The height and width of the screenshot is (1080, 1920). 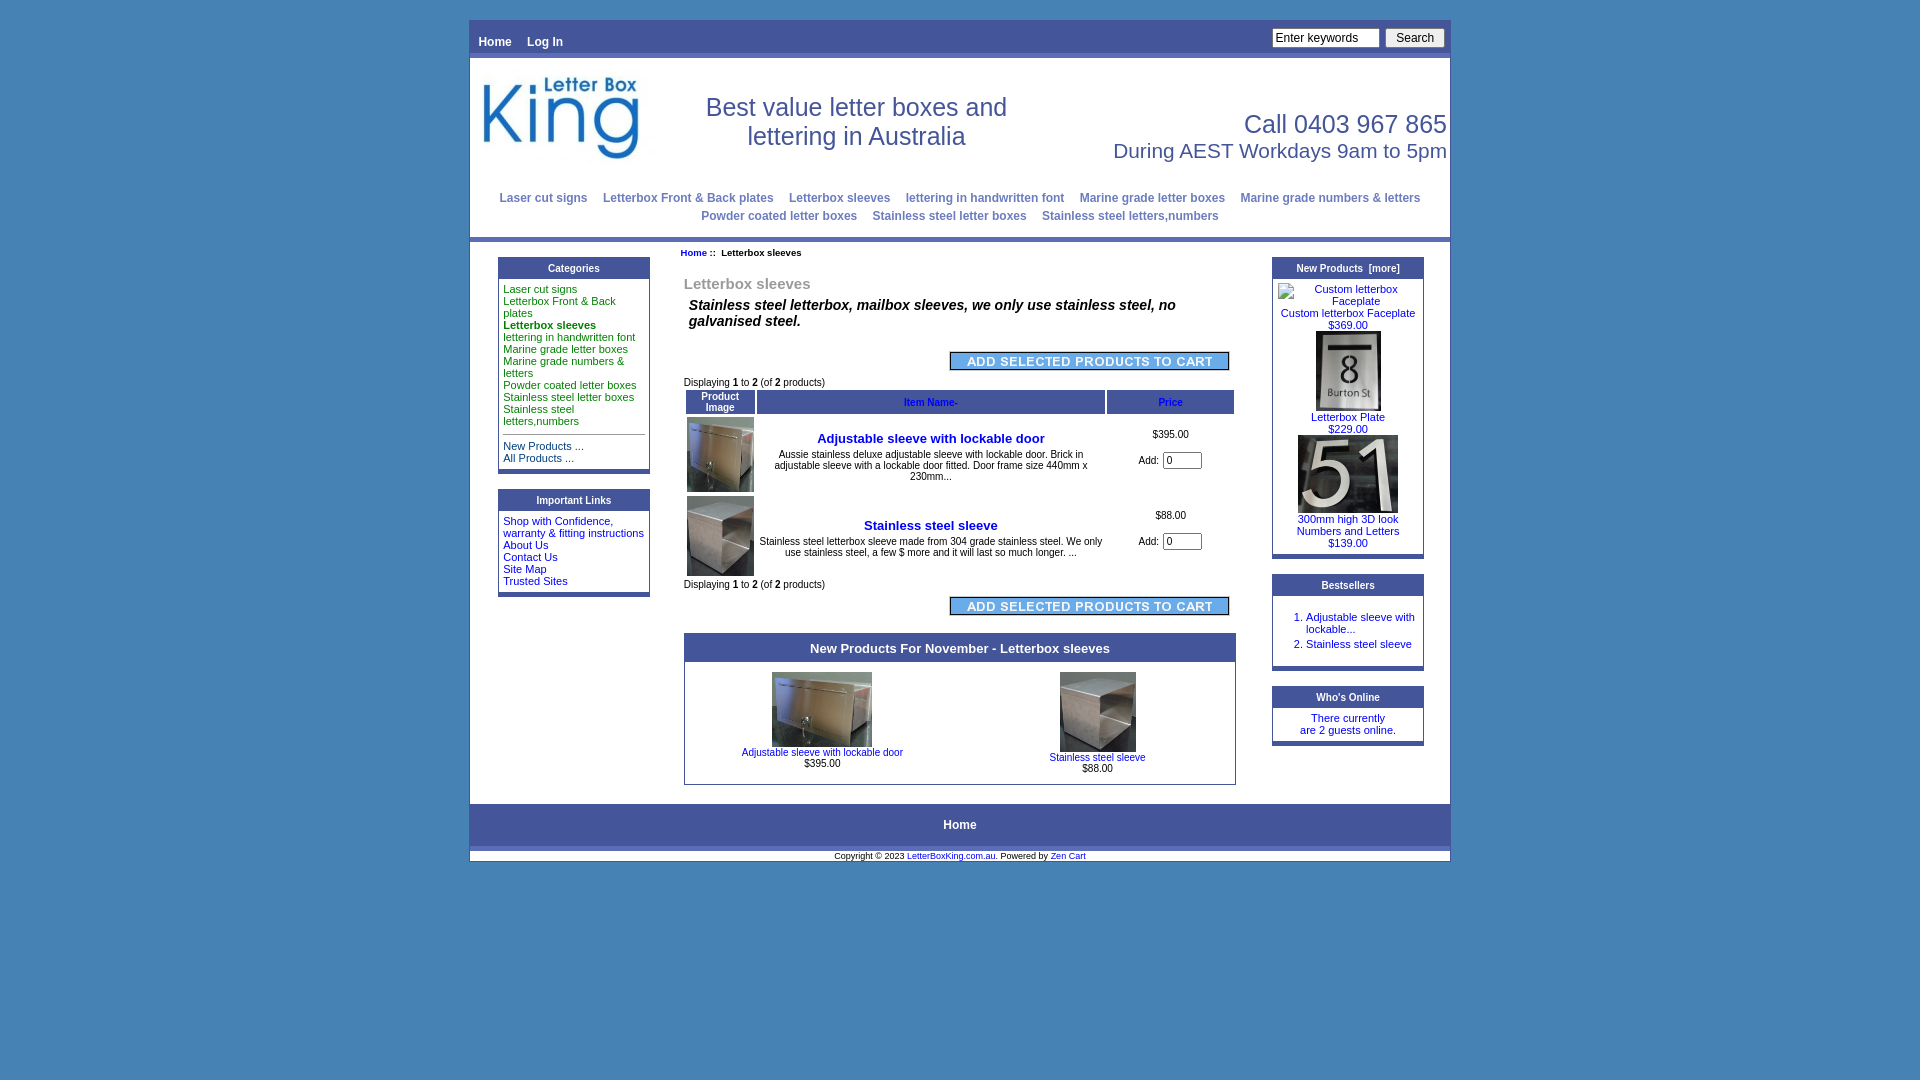 I want to click on Home, so click(x=960, y=825).